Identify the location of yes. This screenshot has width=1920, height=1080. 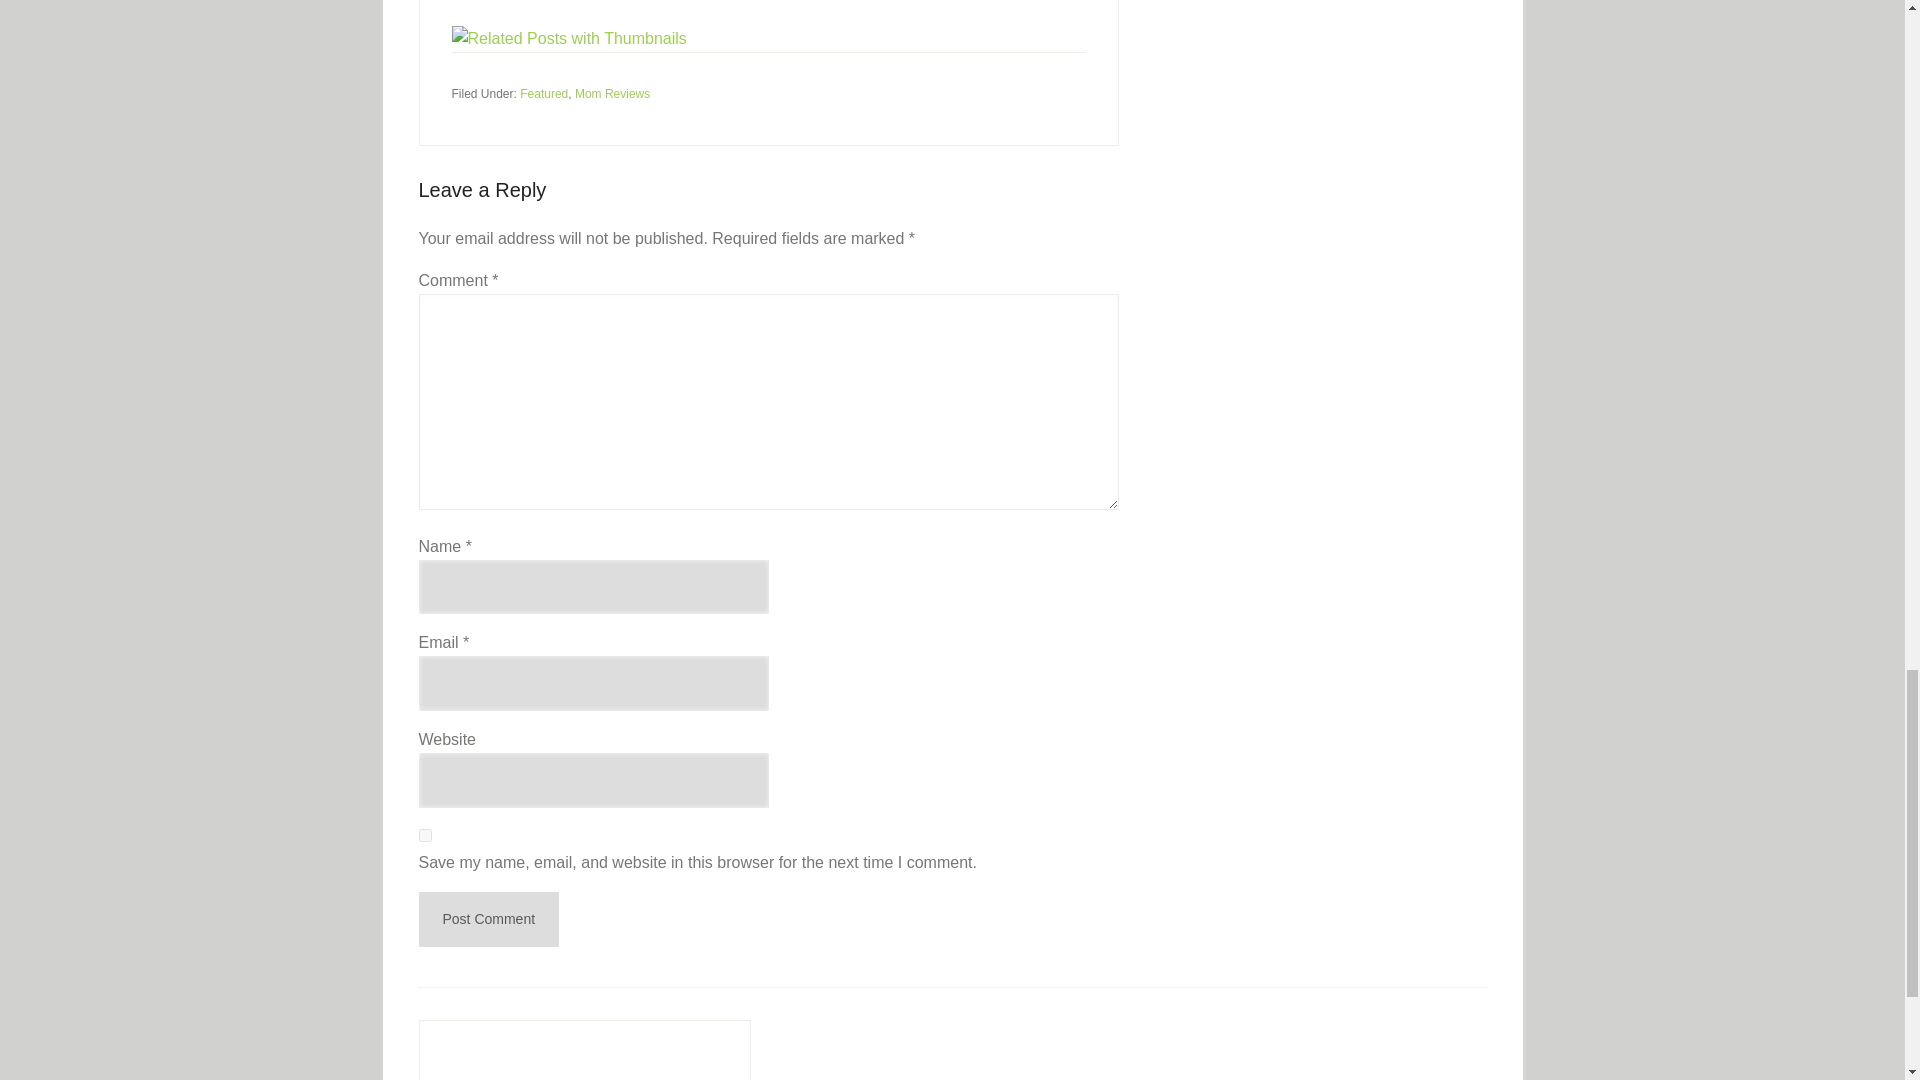
(424, 836).